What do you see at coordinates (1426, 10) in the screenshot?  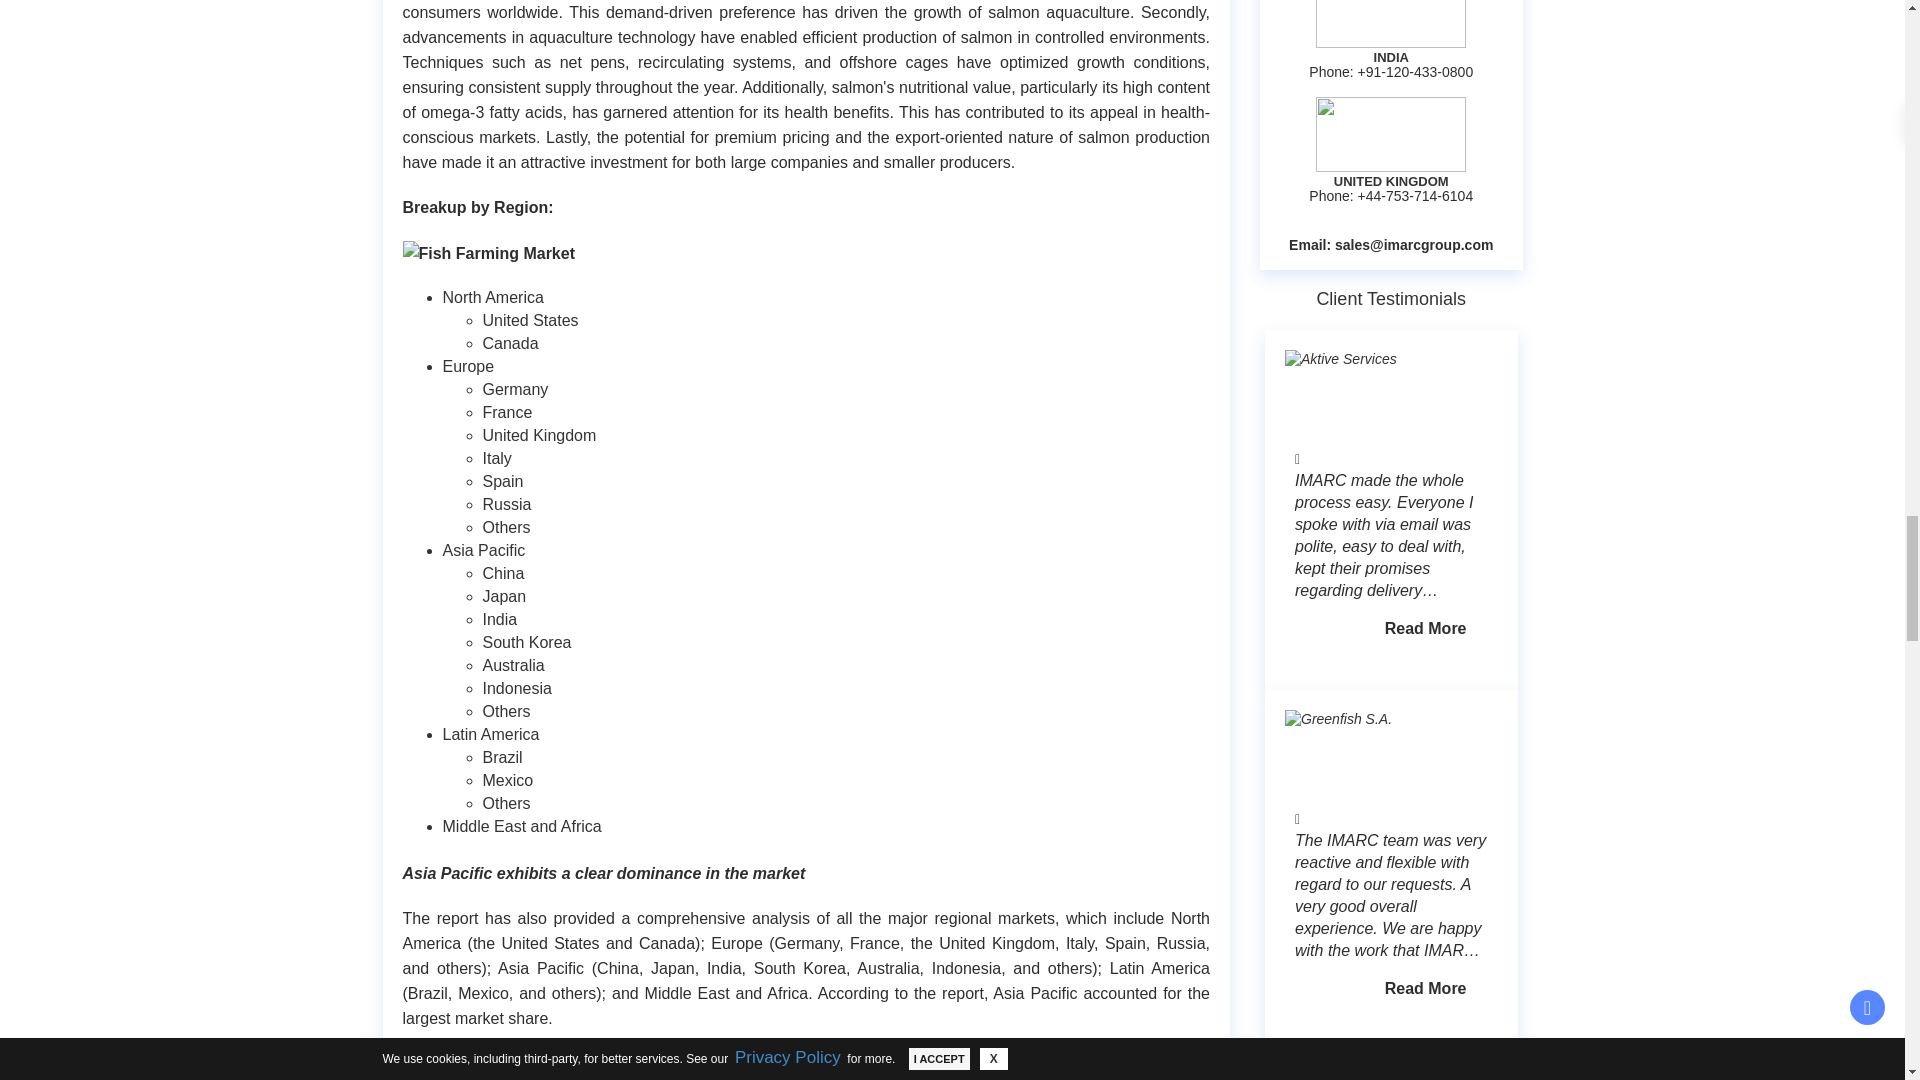 I see `Know more` at bounding box center [1426, 10].